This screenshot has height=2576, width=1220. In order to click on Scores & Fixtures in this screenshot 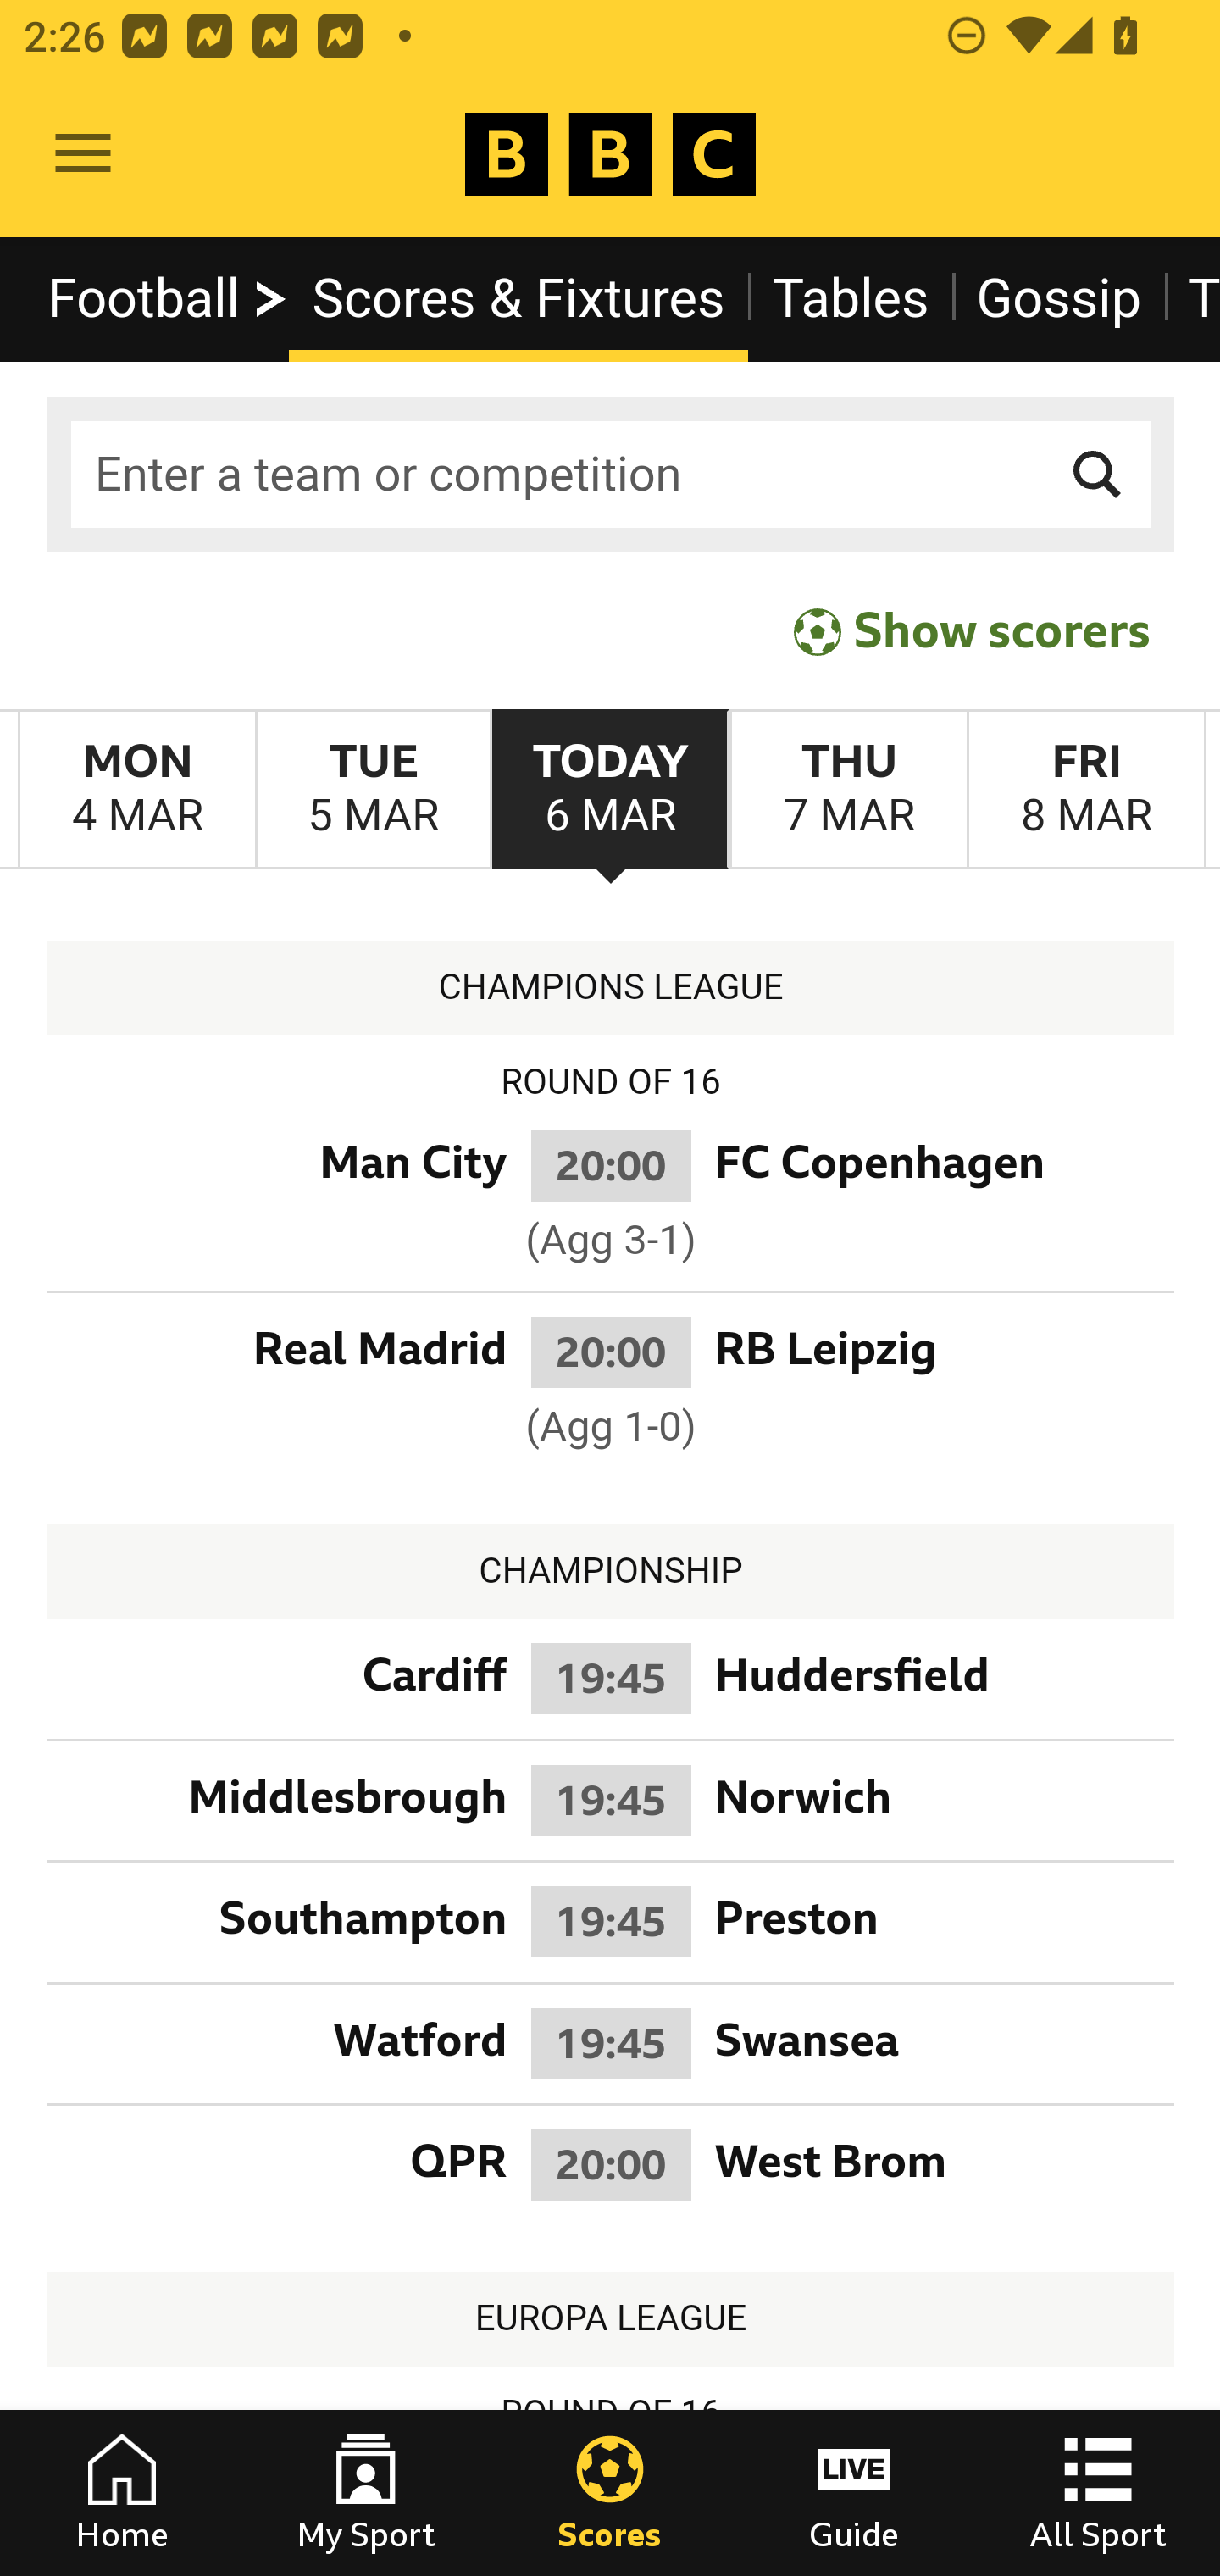, I will do `click(518, 298)`.